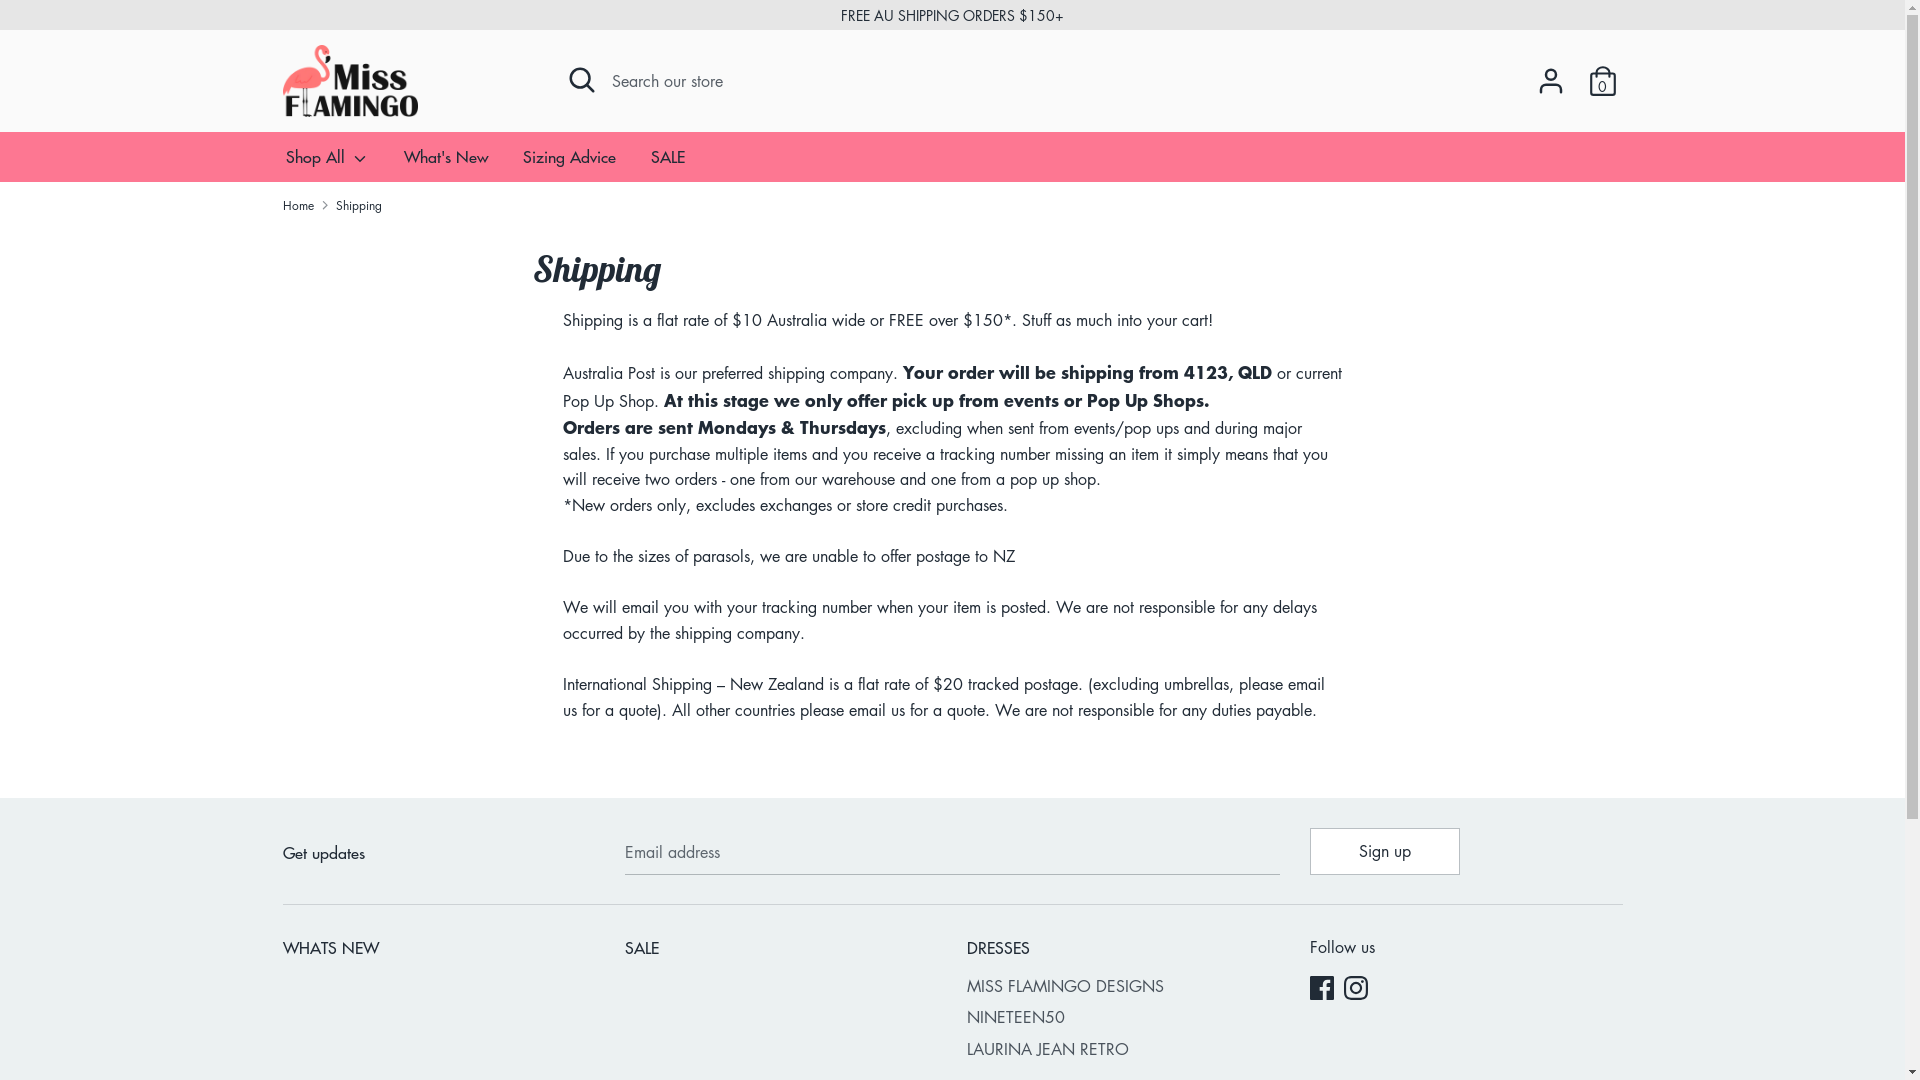 This screenshot has height=1080, width=1920. What do you see at coordinates (781, 950) in the screenshot?
I see `SALE` at bounding box center [781, 950].